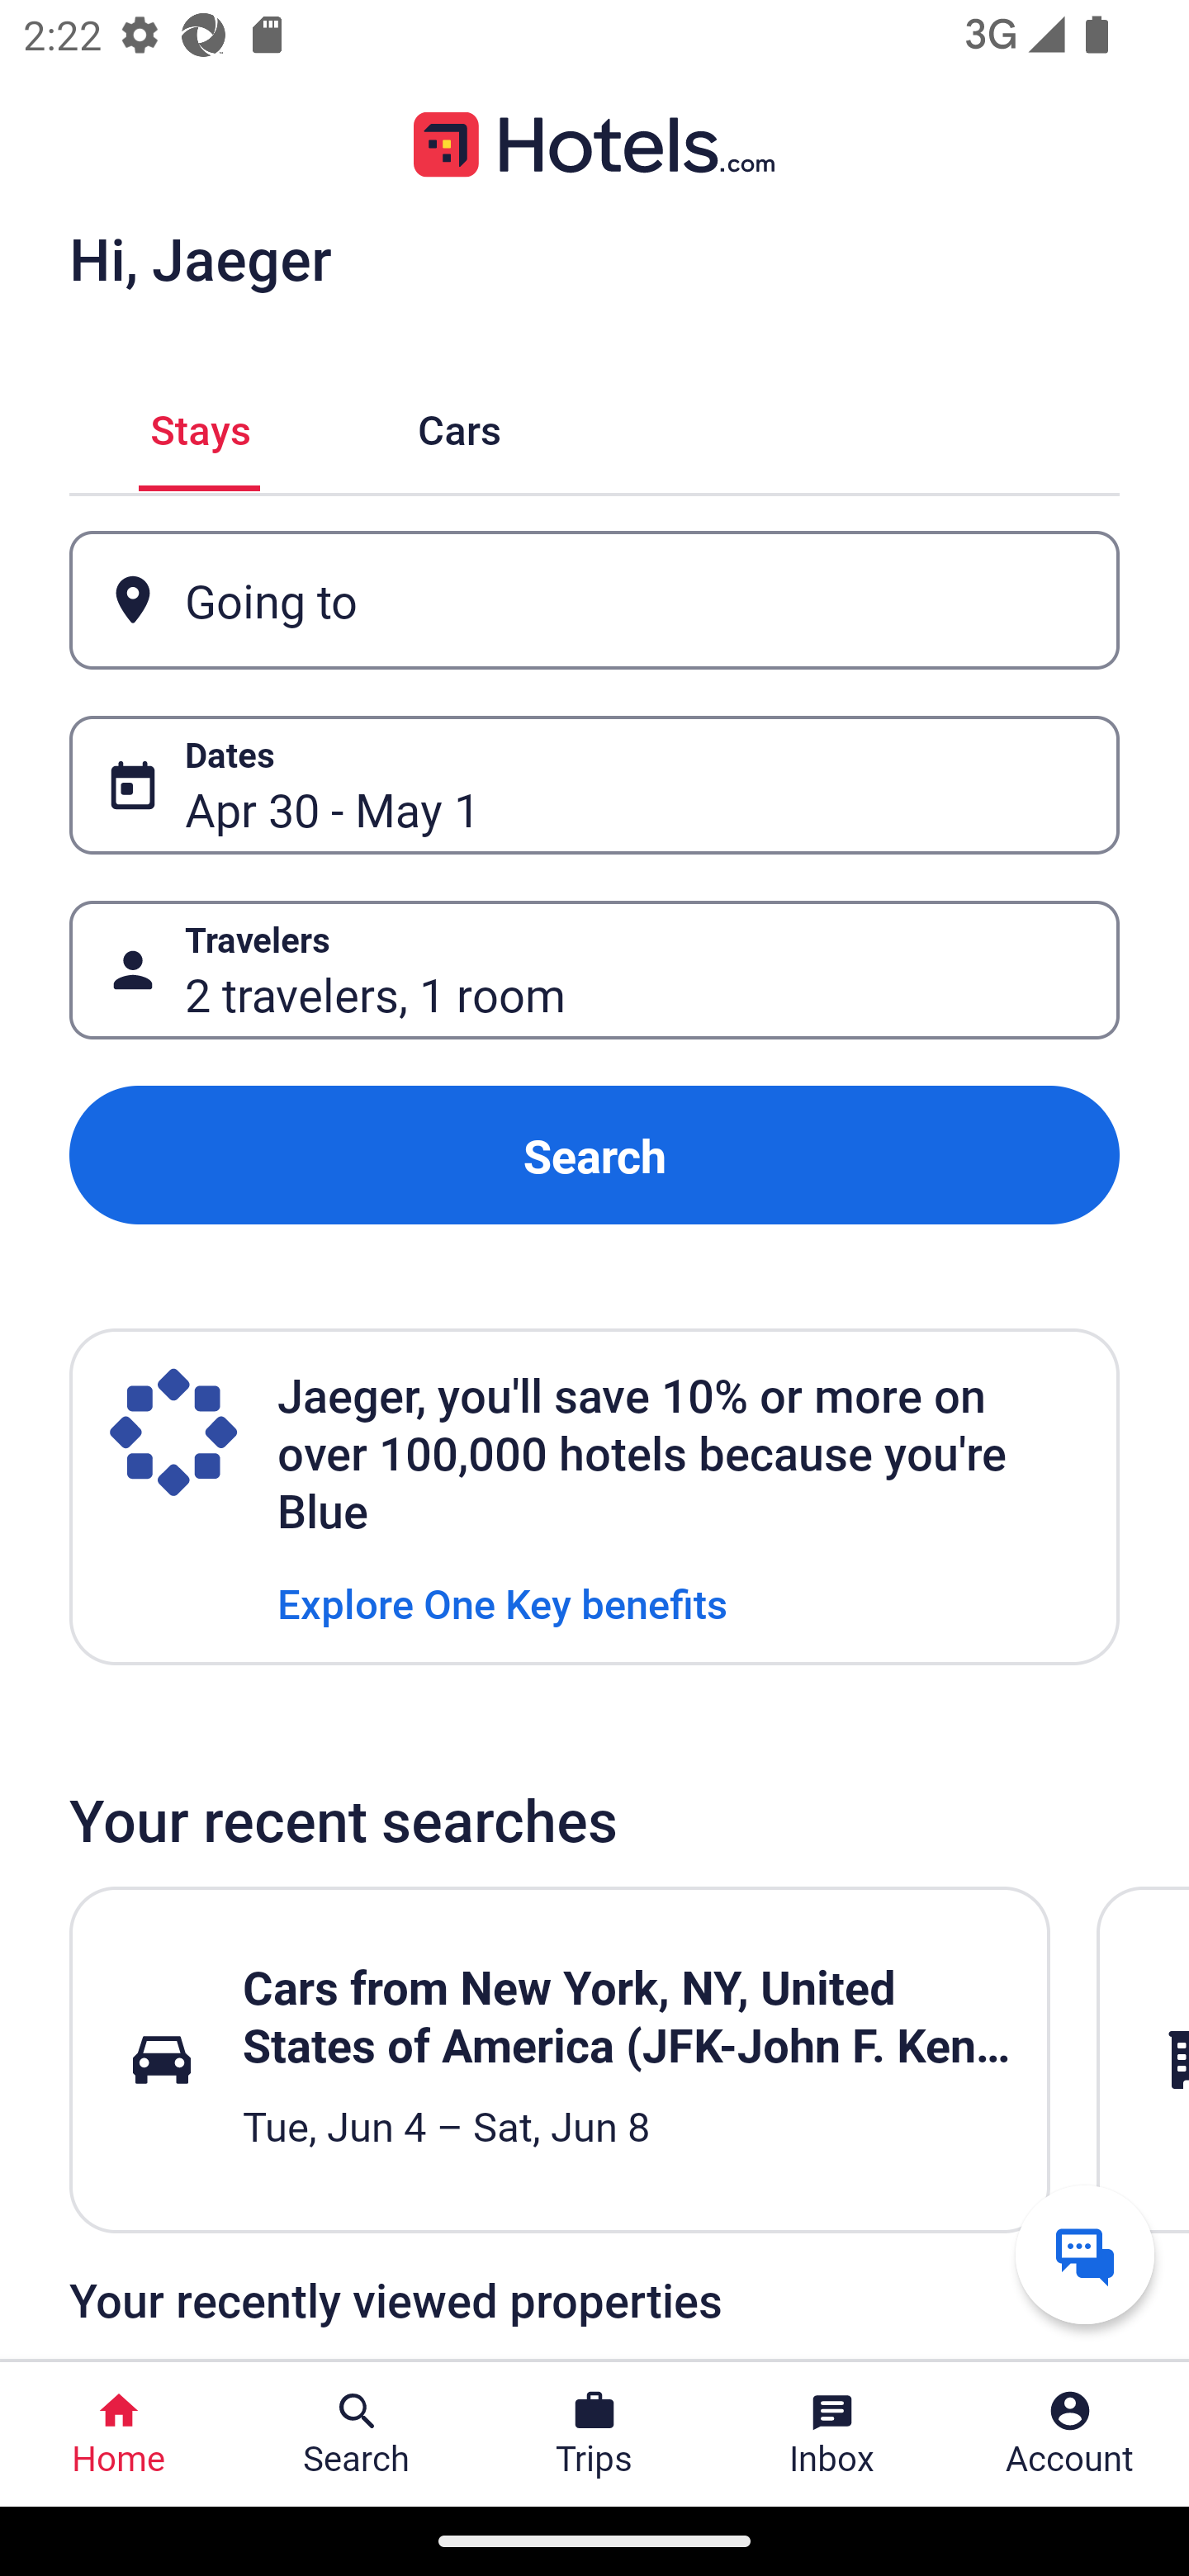 The width and height of the screenshot is (1189, 2576). What do you see at coordinates (594, 1154) in the screenshot?
I see `Search` at bounding box center [594, 1154].